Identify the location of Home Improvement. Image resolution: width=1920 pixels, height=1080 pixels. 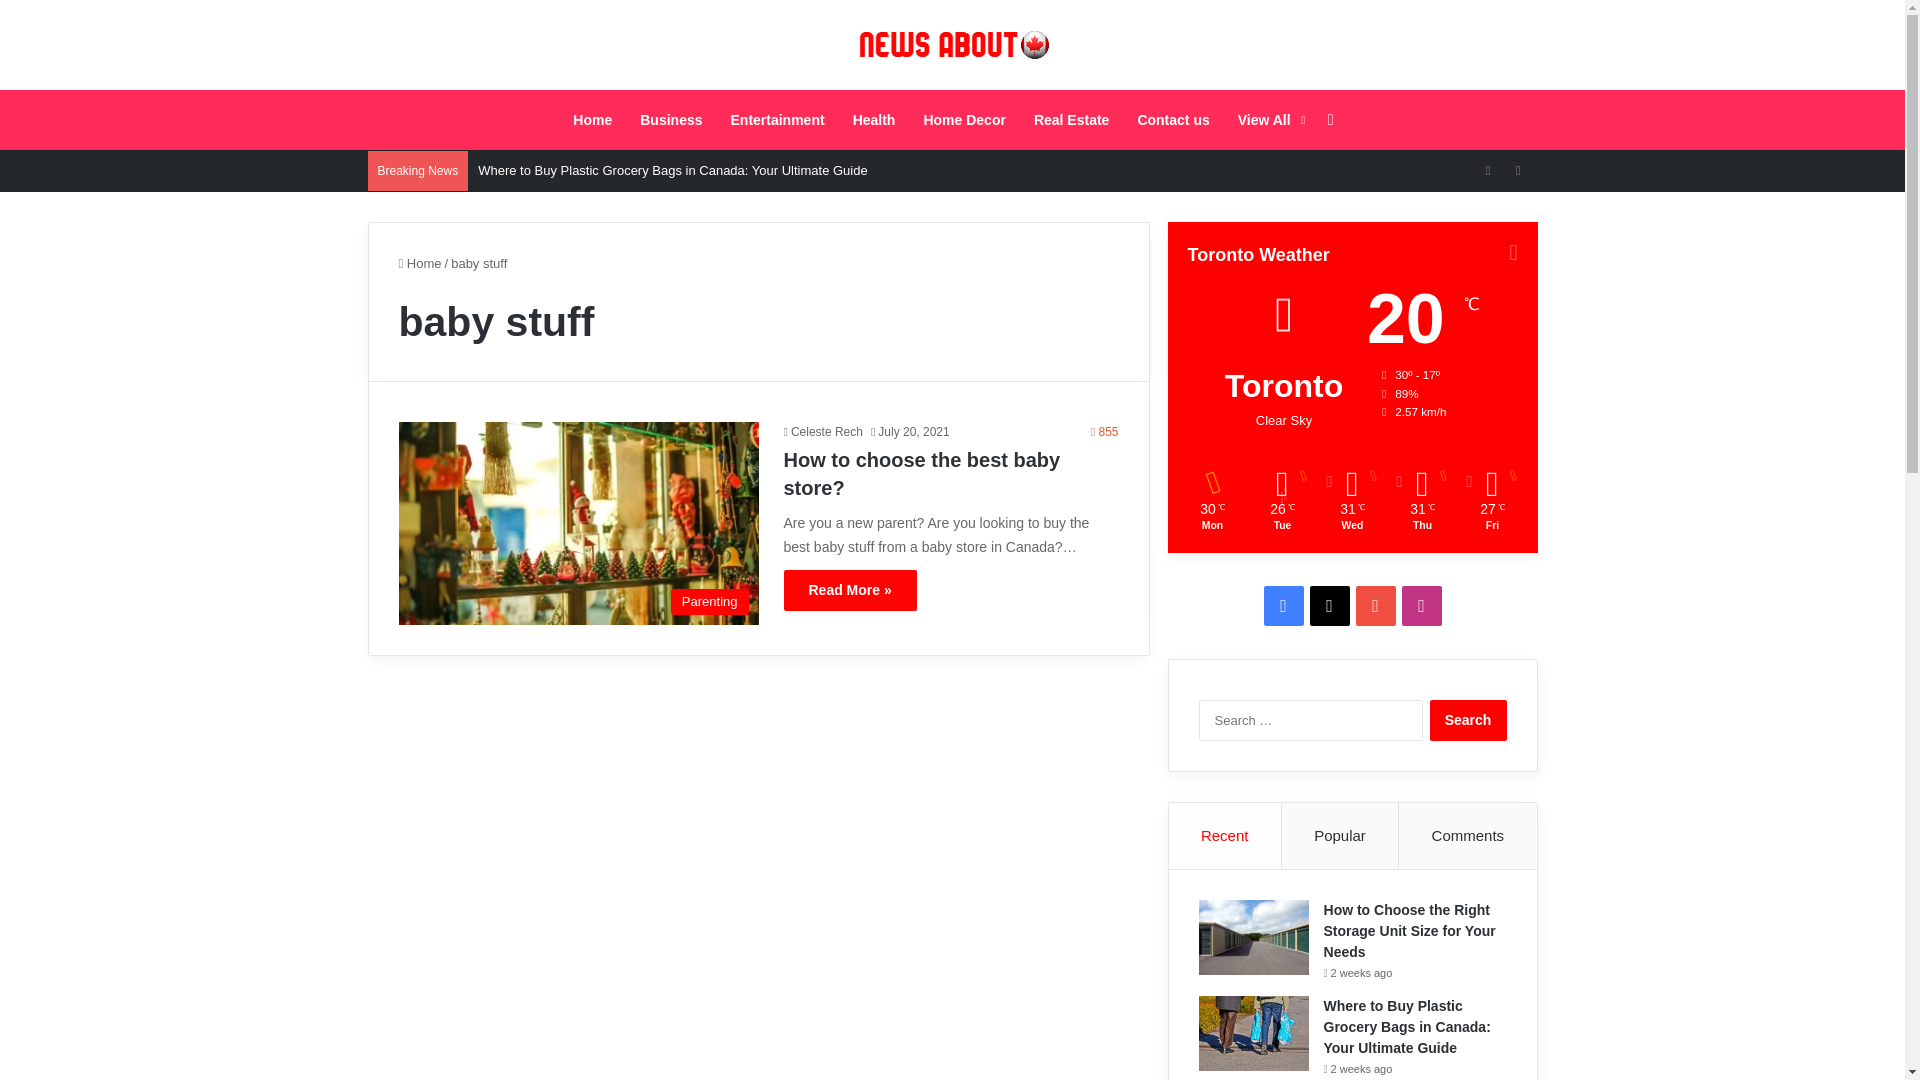
(964, 120).